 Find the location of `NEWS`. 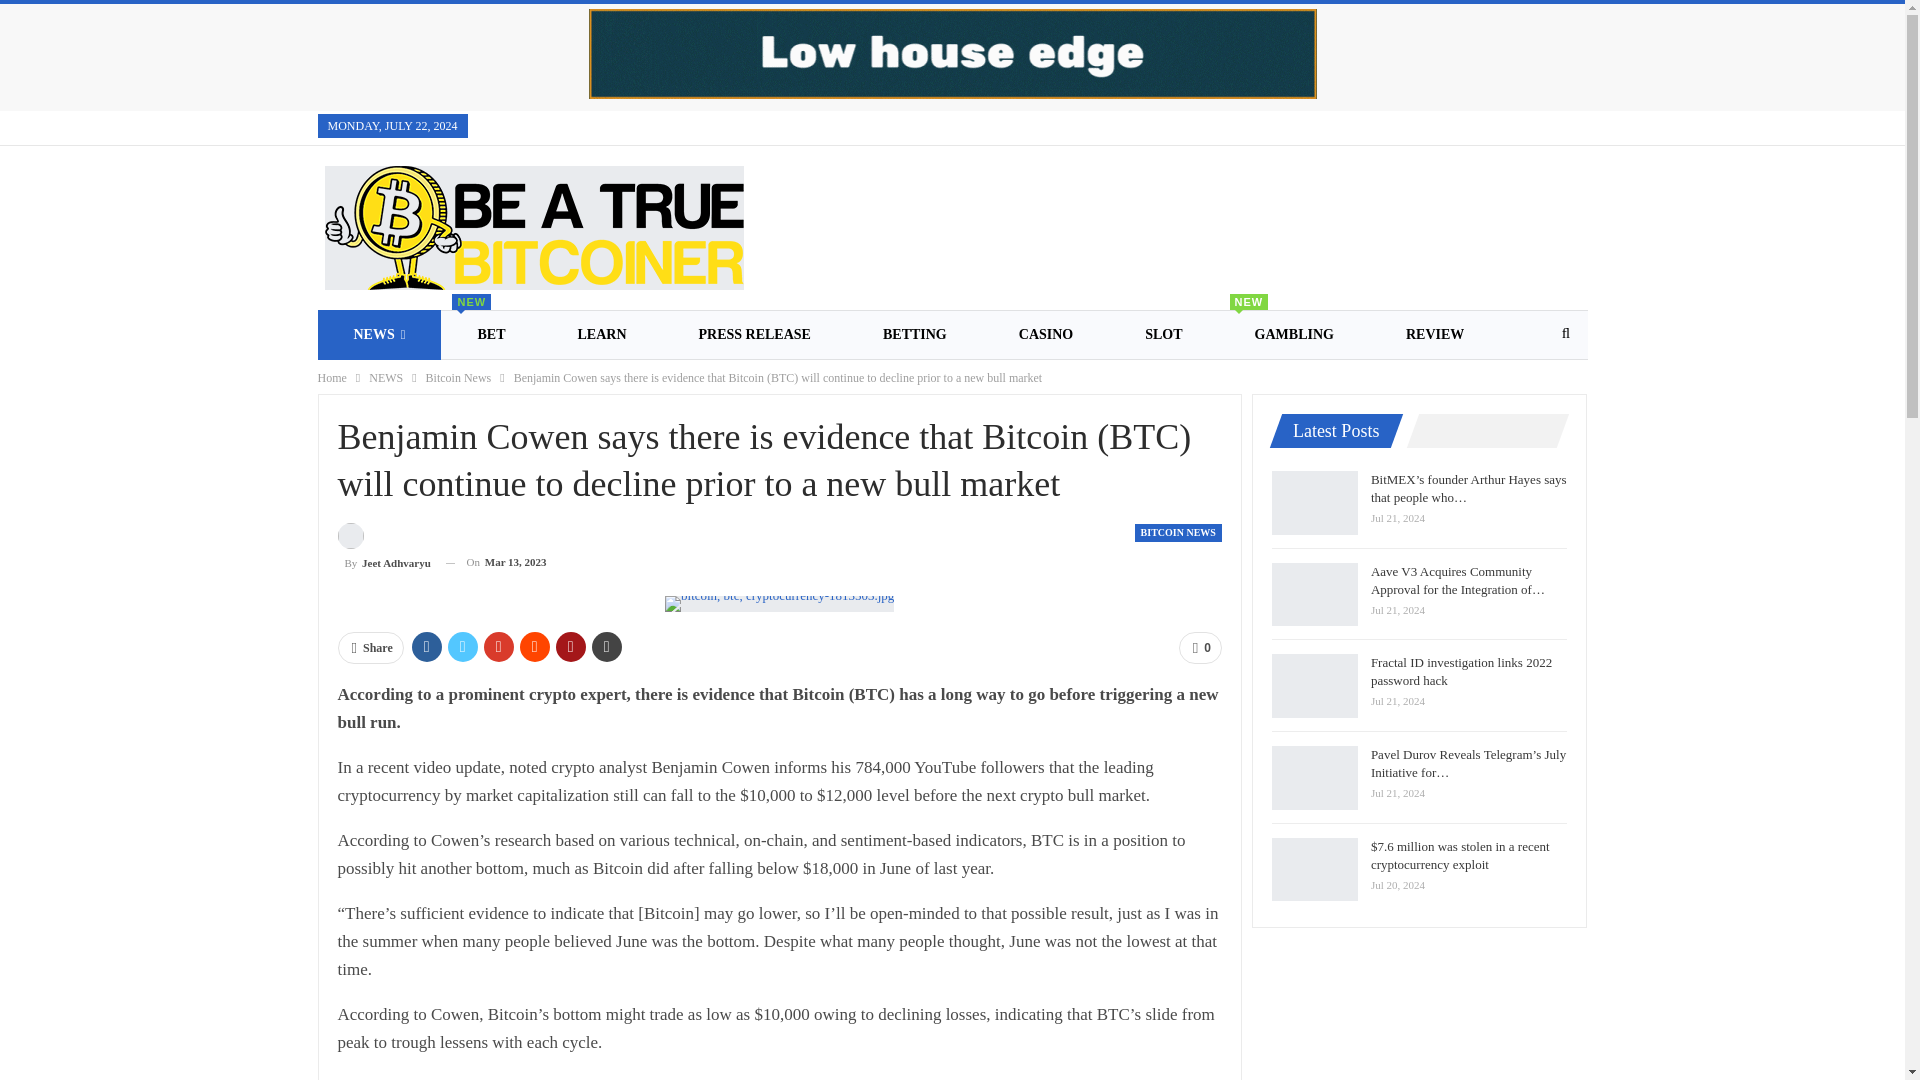

NEWS is located at coordinates (914, 334).